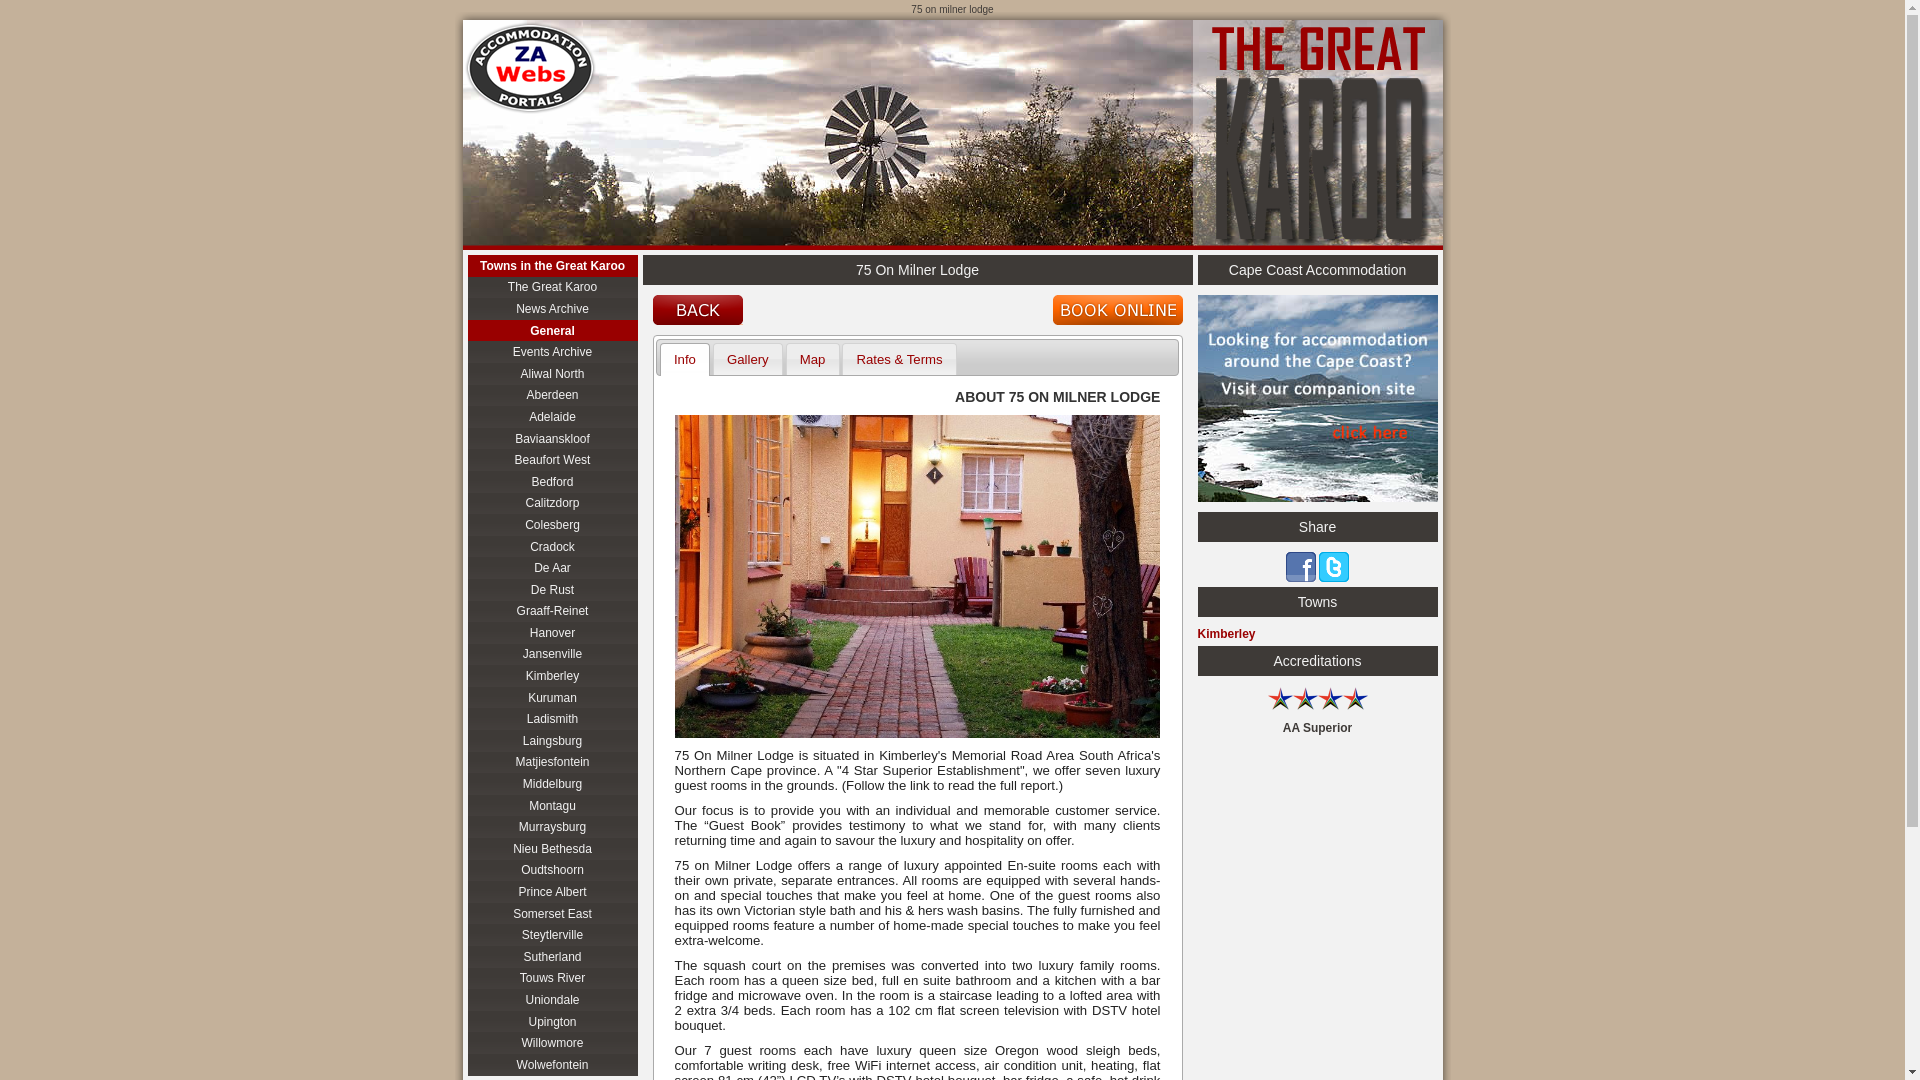 The width and height of the screenshot is (1920, 1080). What do you see at coordinates (552, 654) in the screenshot?
I see `Jansenville` at bounding box center [552, 654].